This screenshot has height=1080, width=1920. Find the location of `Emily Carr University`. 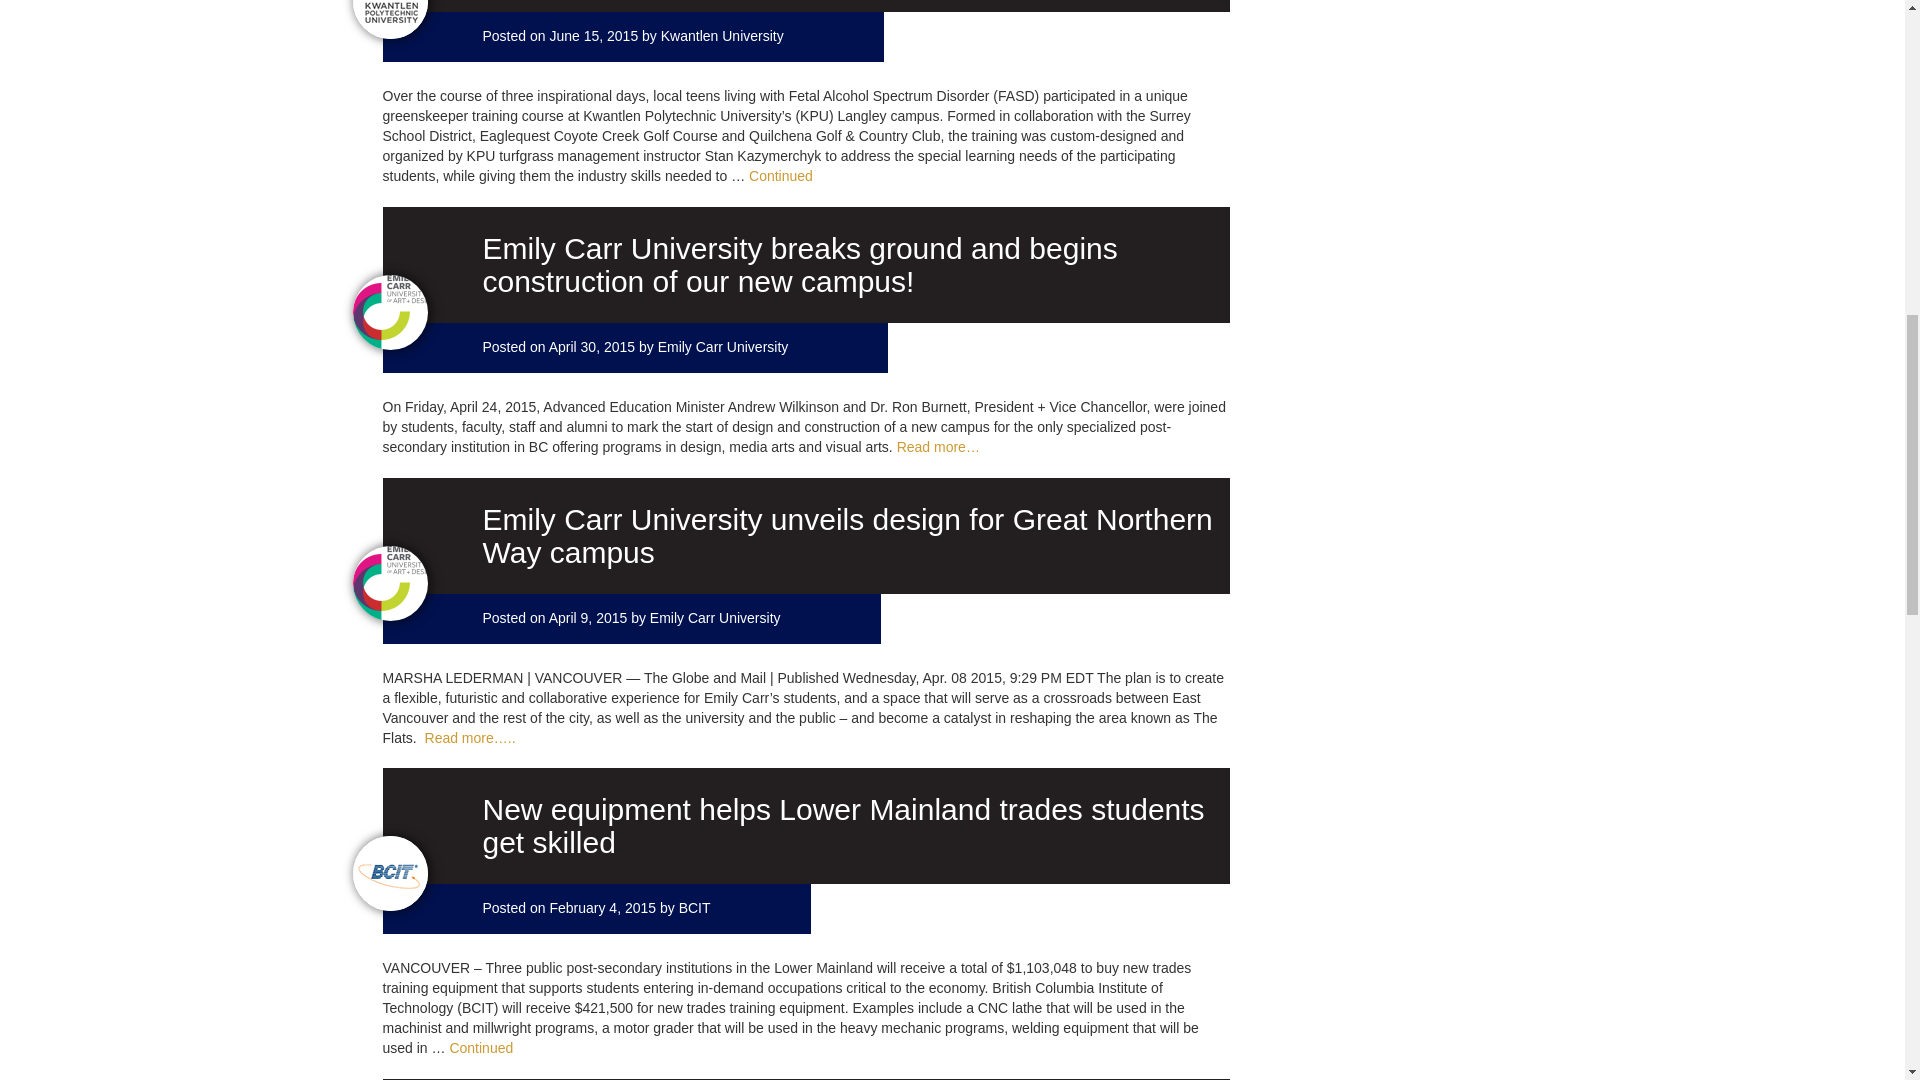

Emily Carr University is located at coordinates (716, 618).